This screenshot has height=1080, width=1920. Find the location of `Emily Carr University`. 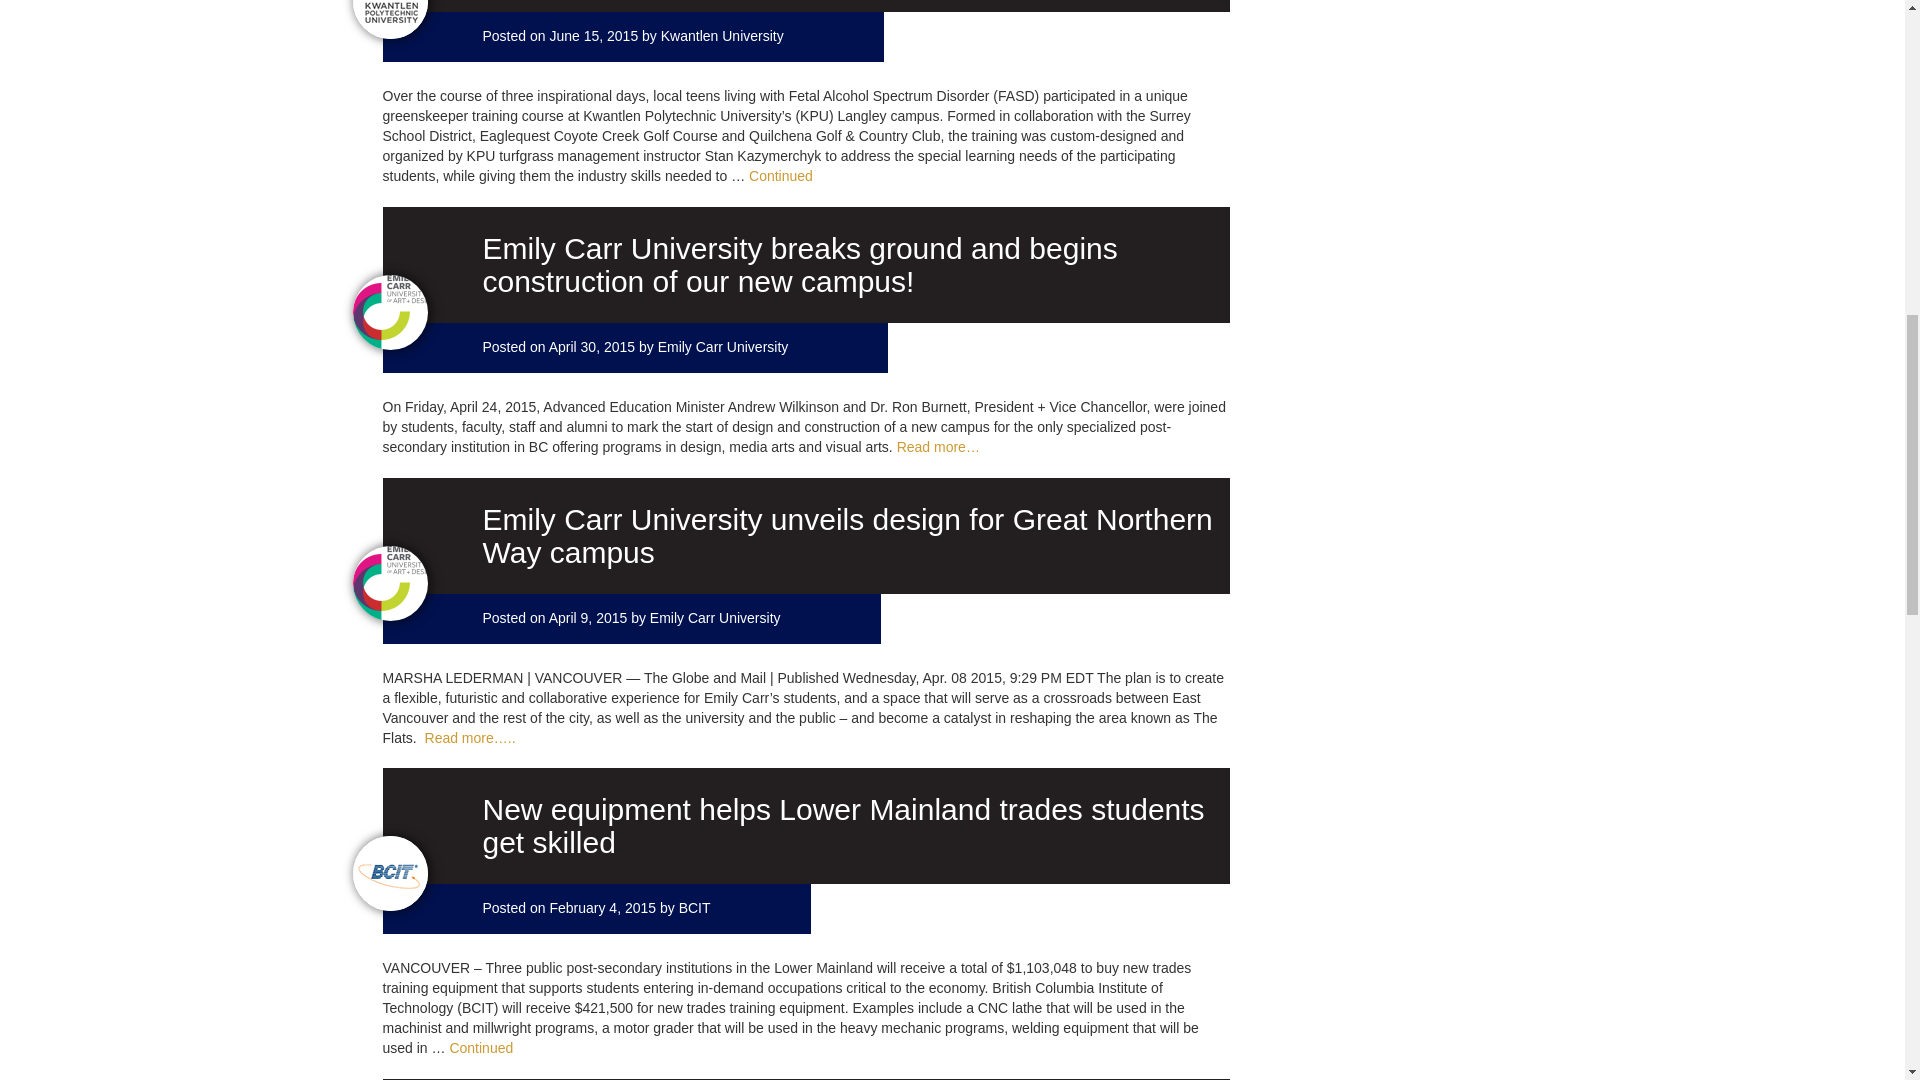

Emily Carr University is located at coordinates (716, 618).